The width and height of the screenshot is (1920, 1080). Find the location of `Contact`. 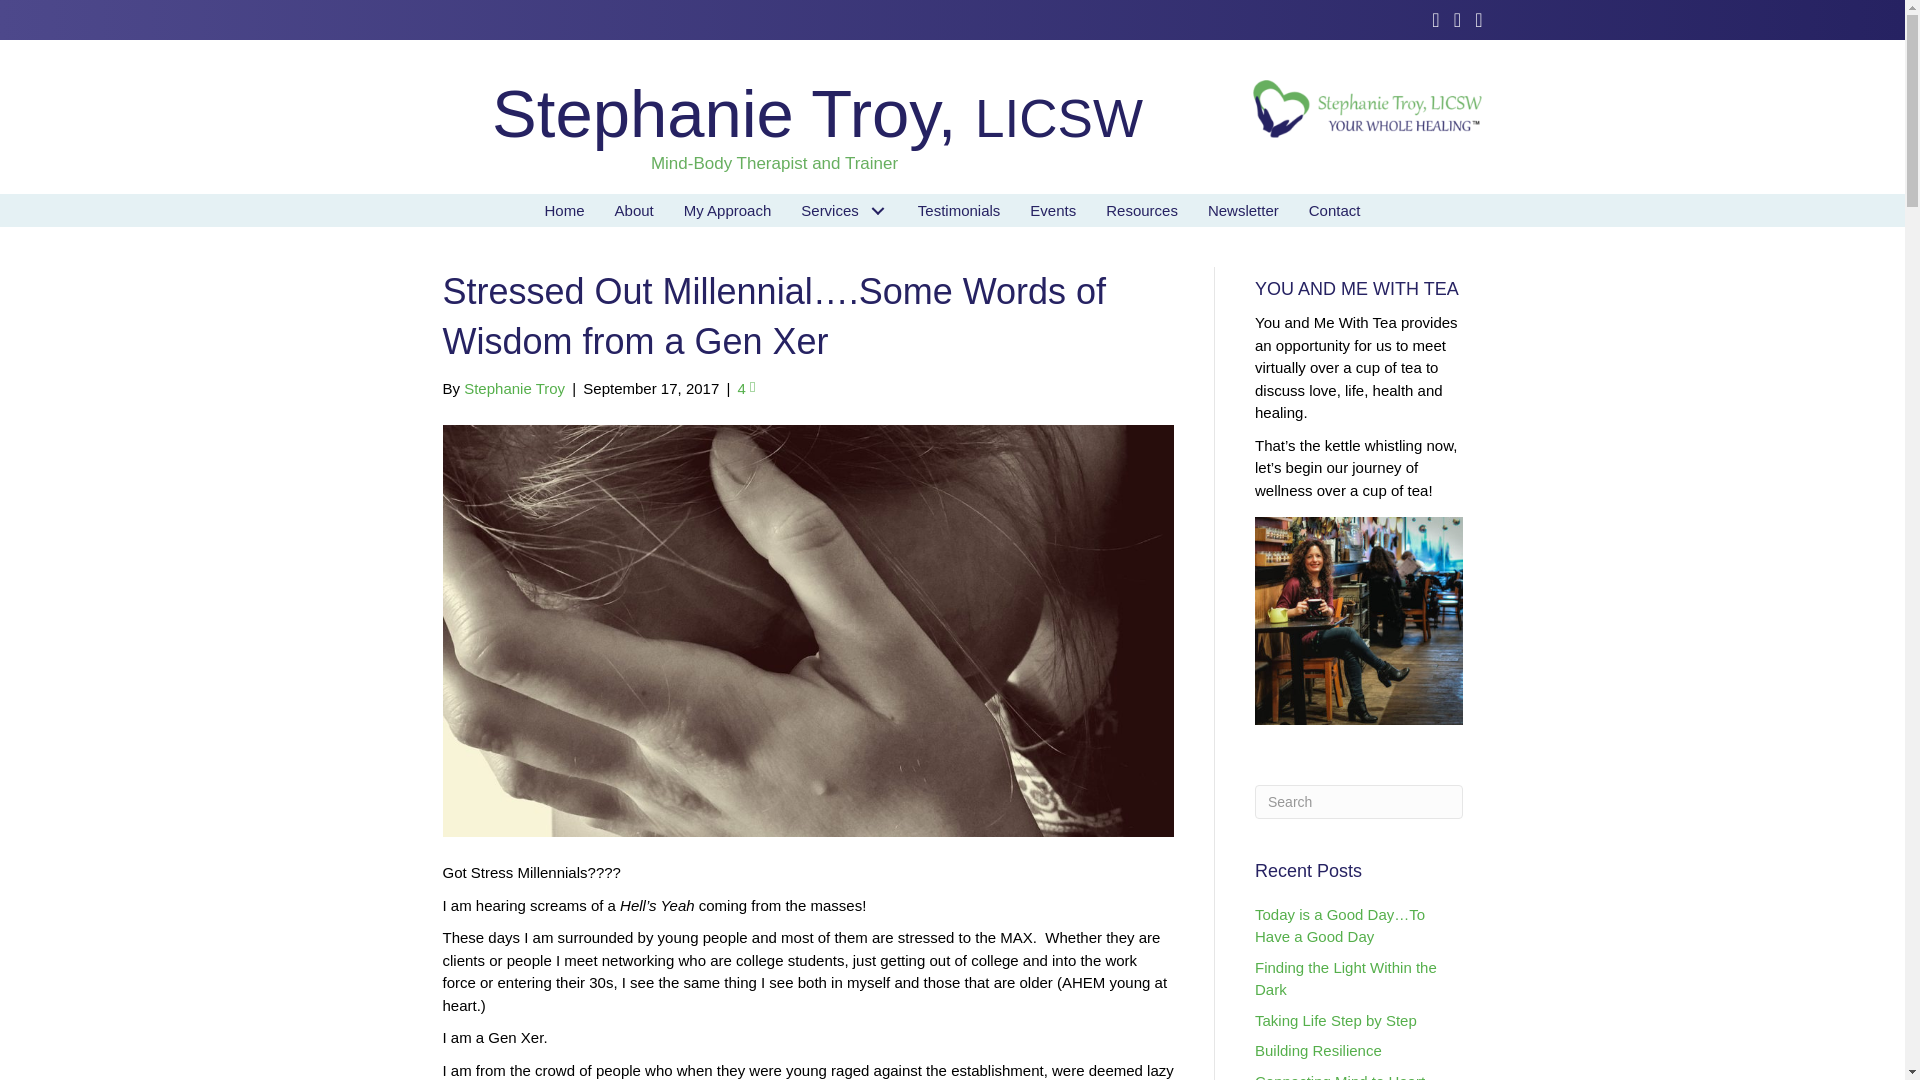

Contact is located at coordinates (1335, 210).